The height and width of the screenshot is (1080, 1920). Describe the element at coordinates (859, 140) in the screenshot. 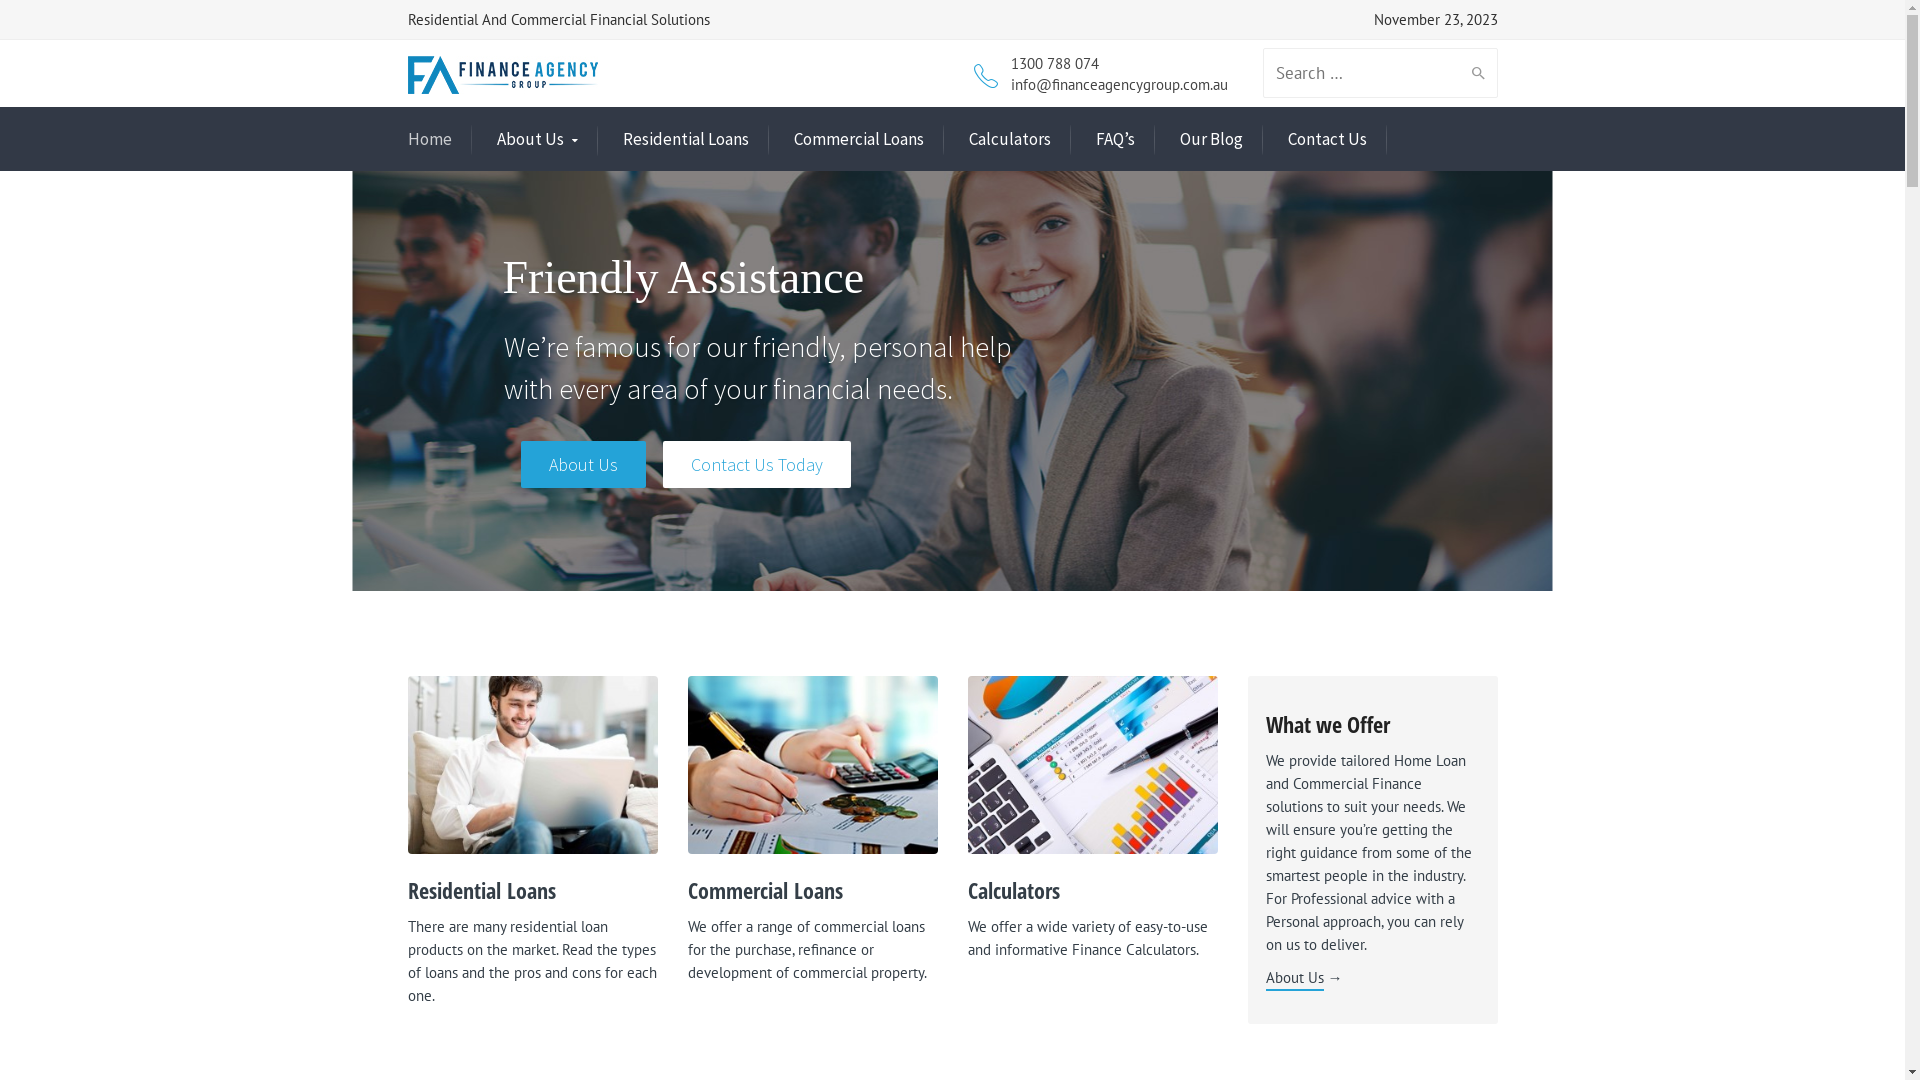

I see `Commercial Loans` at that location.